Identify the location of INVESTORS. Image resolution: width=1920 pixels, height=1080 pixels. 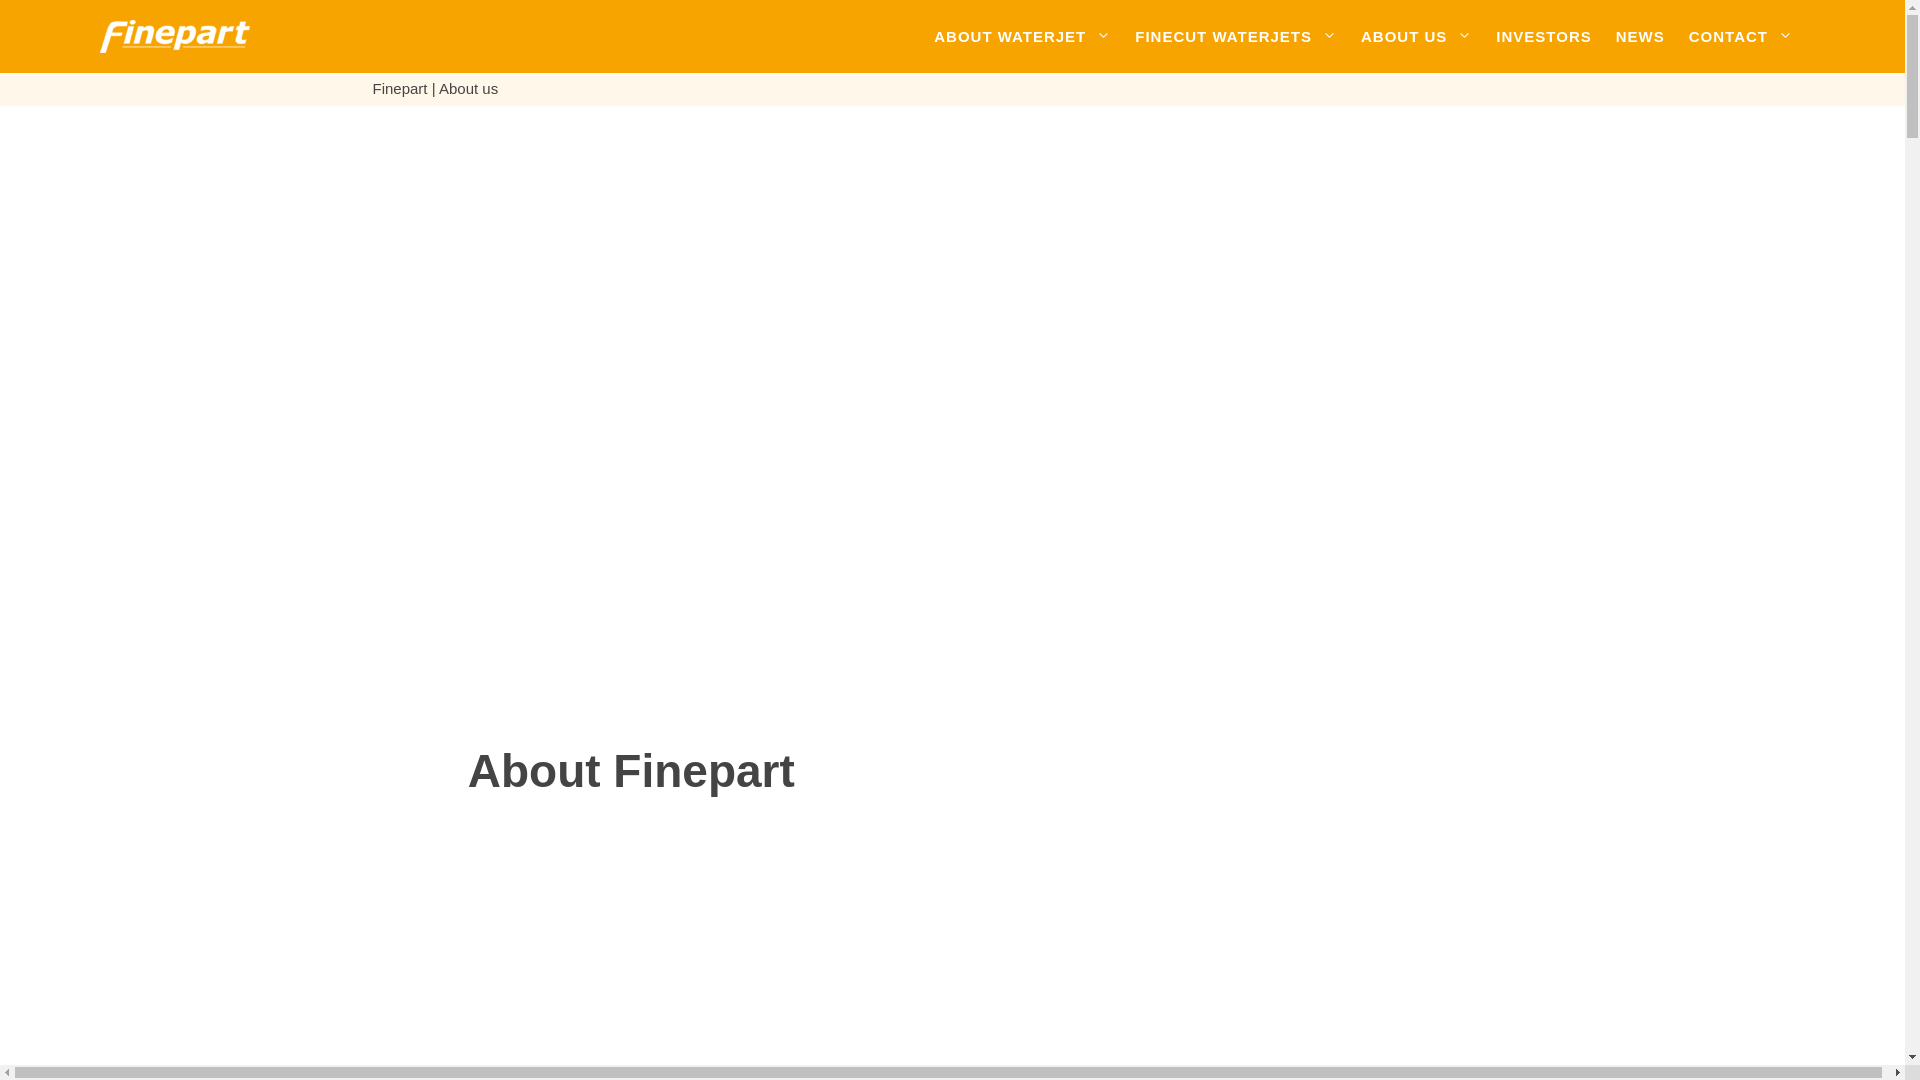
(1544, 36).